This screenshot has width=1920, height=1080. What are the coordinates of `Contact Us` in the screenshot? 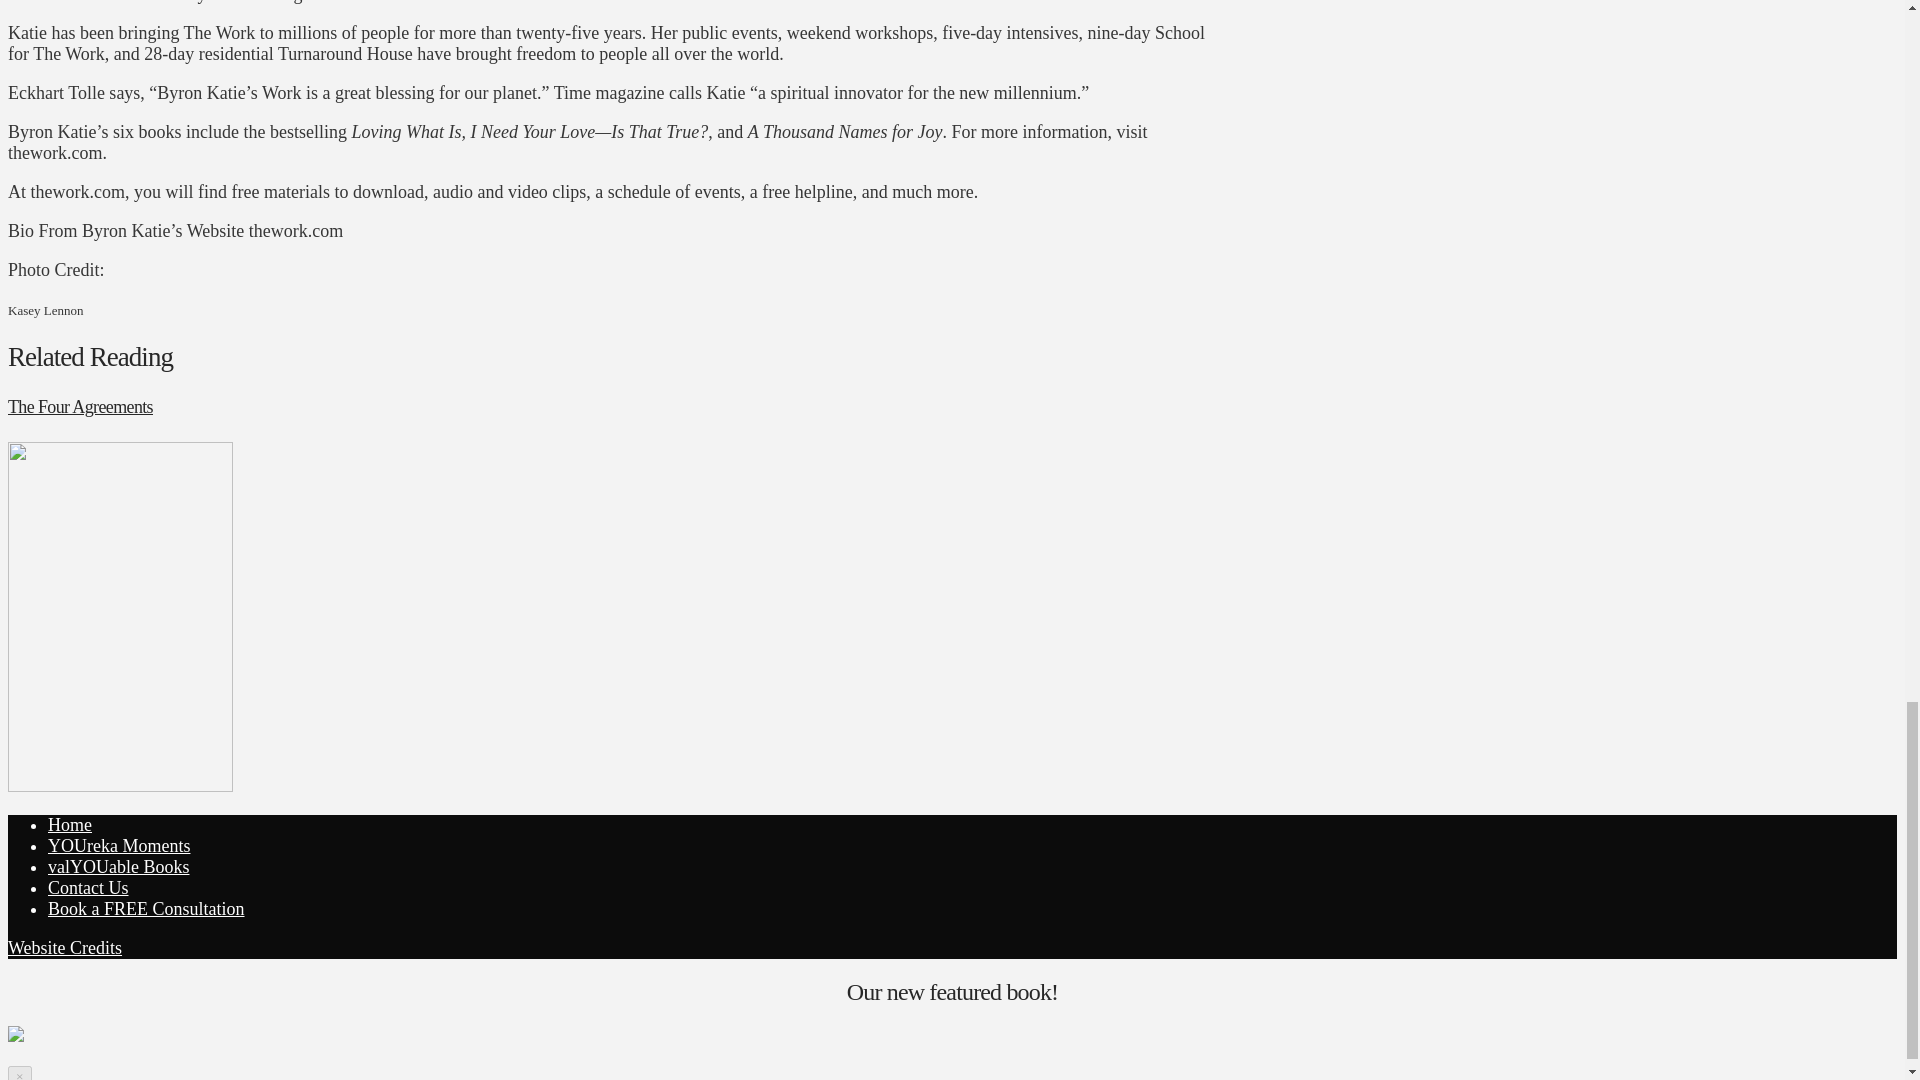 It's located at (88, 888).